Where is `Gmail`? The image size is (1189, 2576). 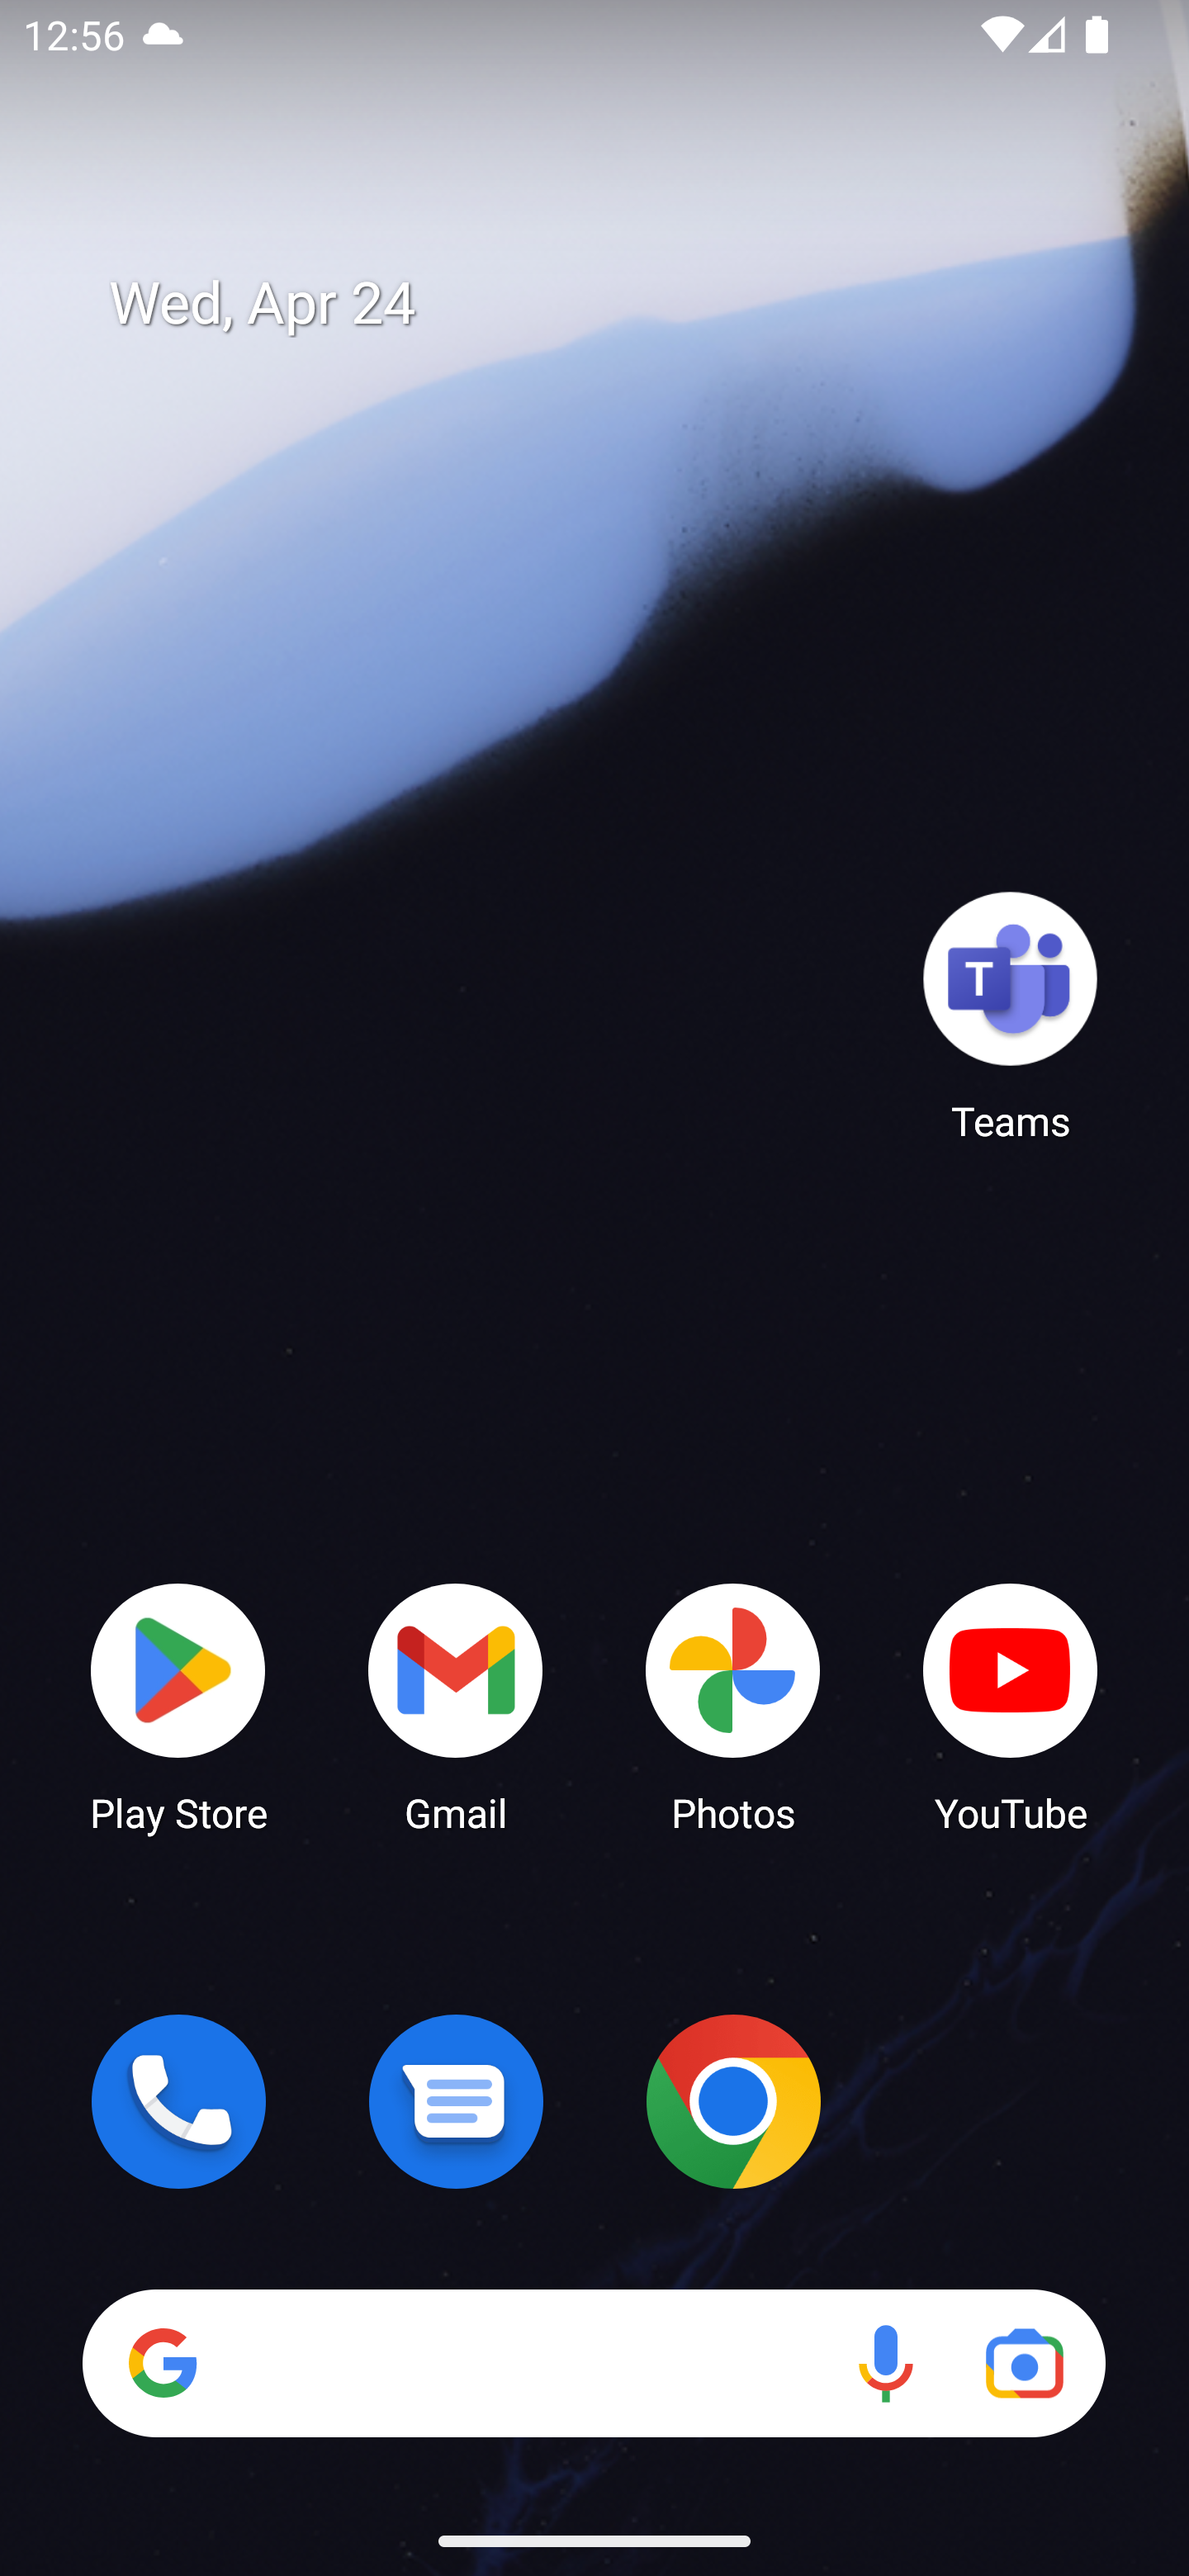 Gmail is located at coordinates (456, 1706).